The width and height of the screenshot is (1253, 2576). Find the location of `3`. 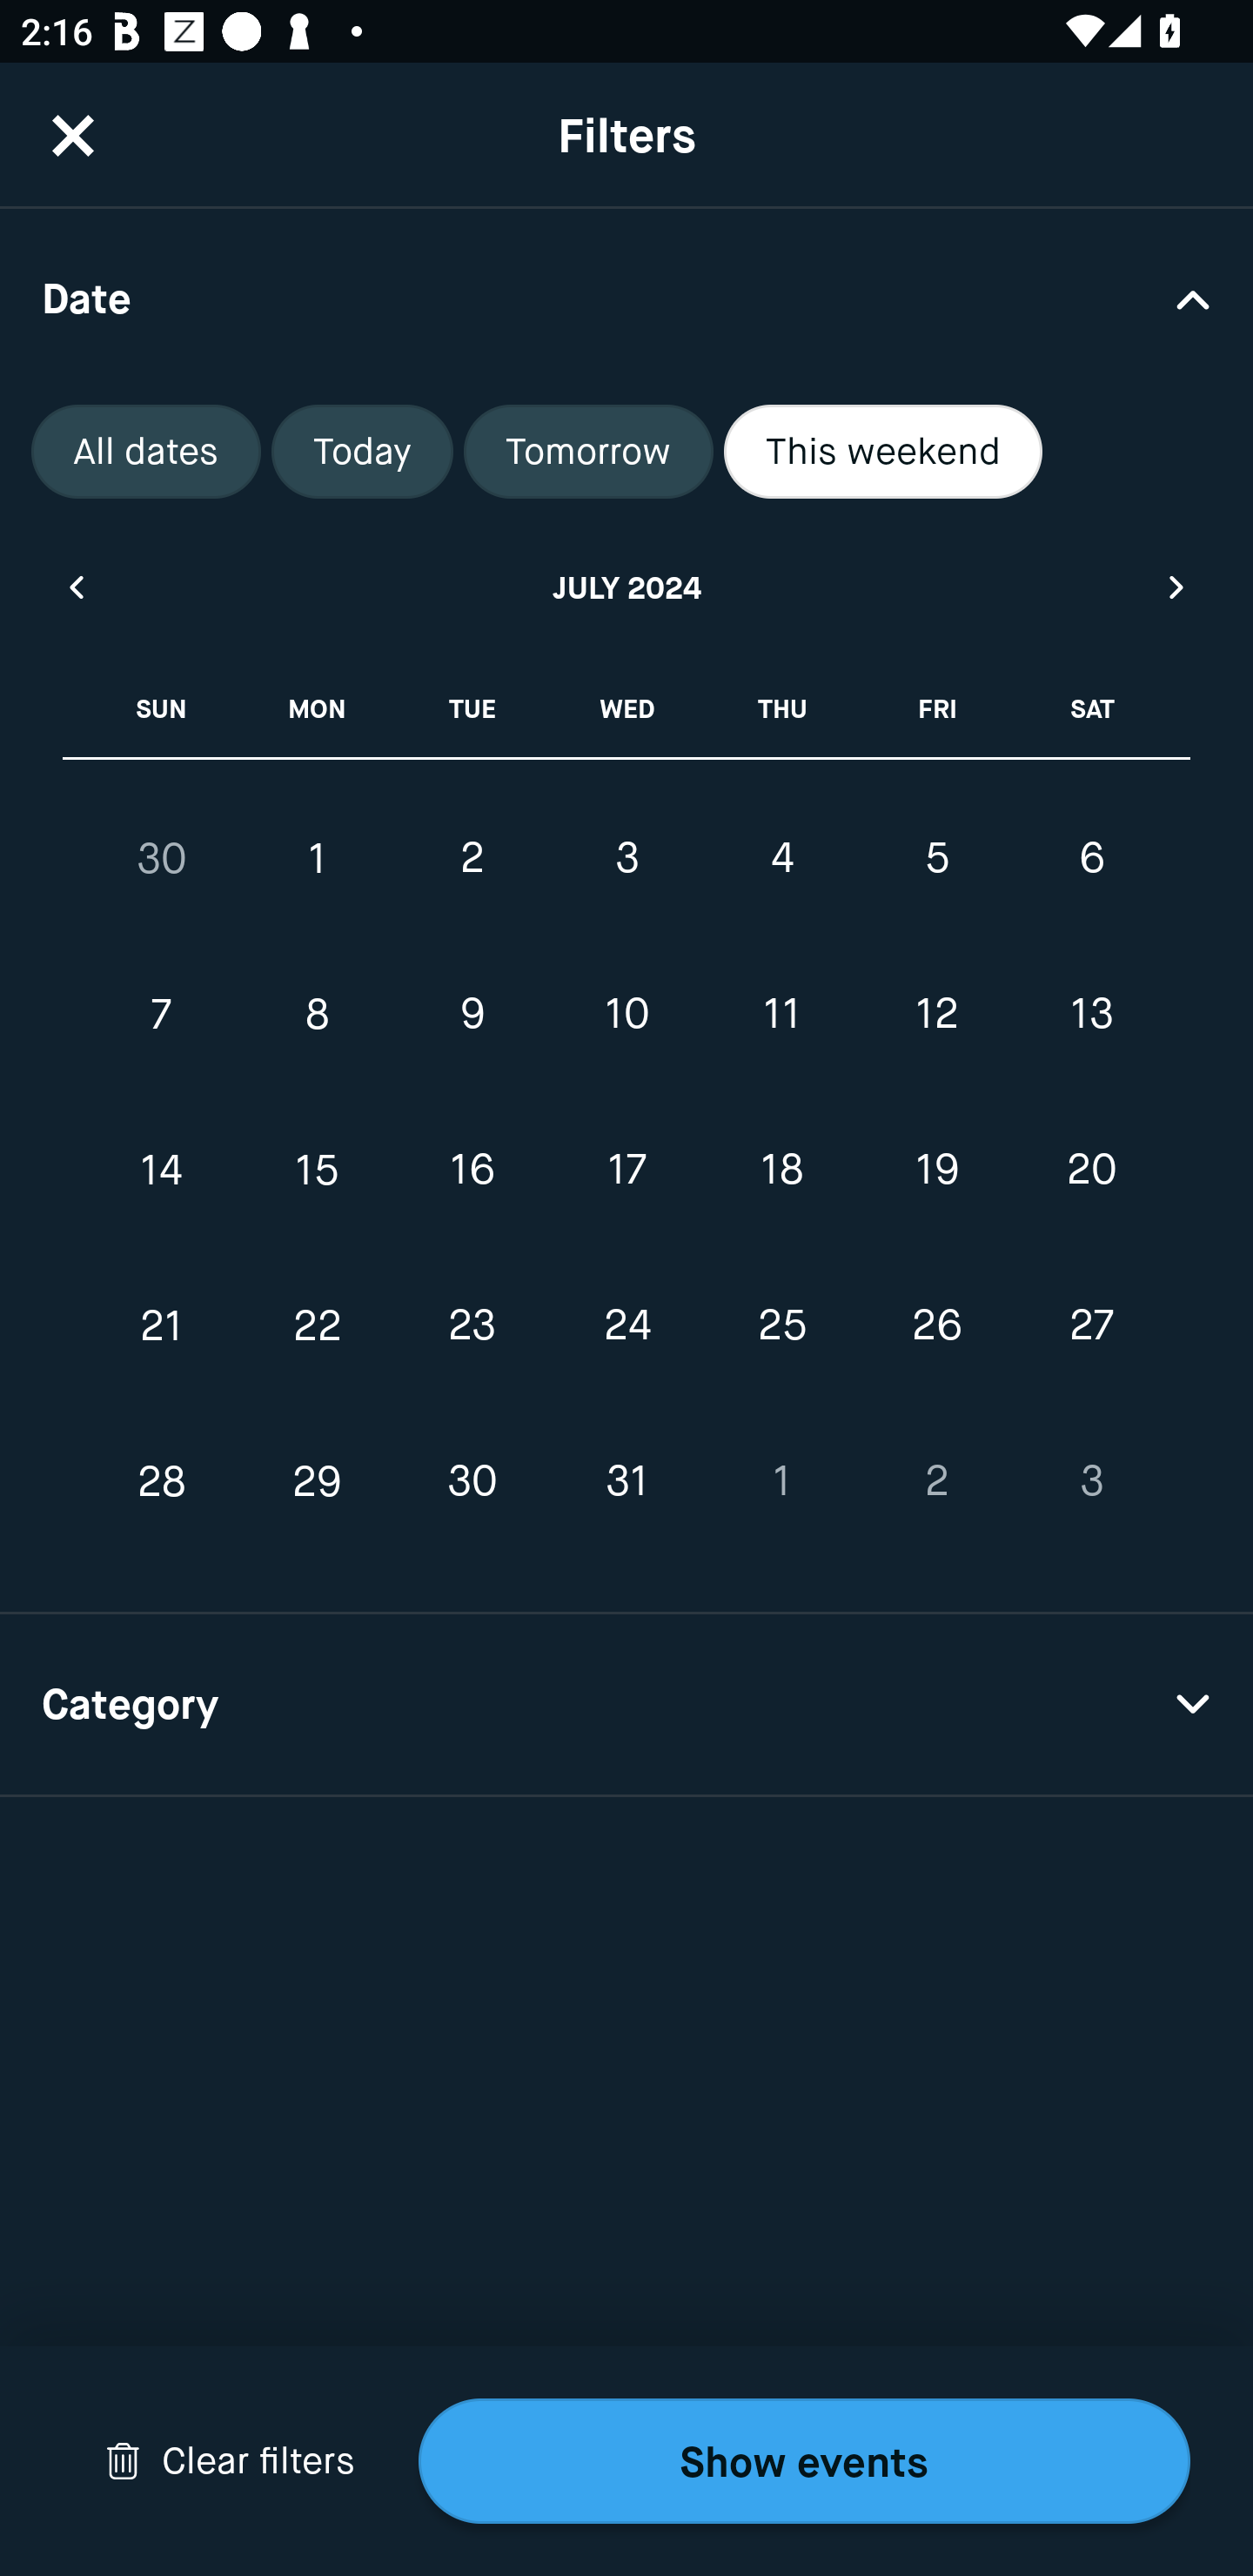

3 is located at coordinates (1091, 1481).